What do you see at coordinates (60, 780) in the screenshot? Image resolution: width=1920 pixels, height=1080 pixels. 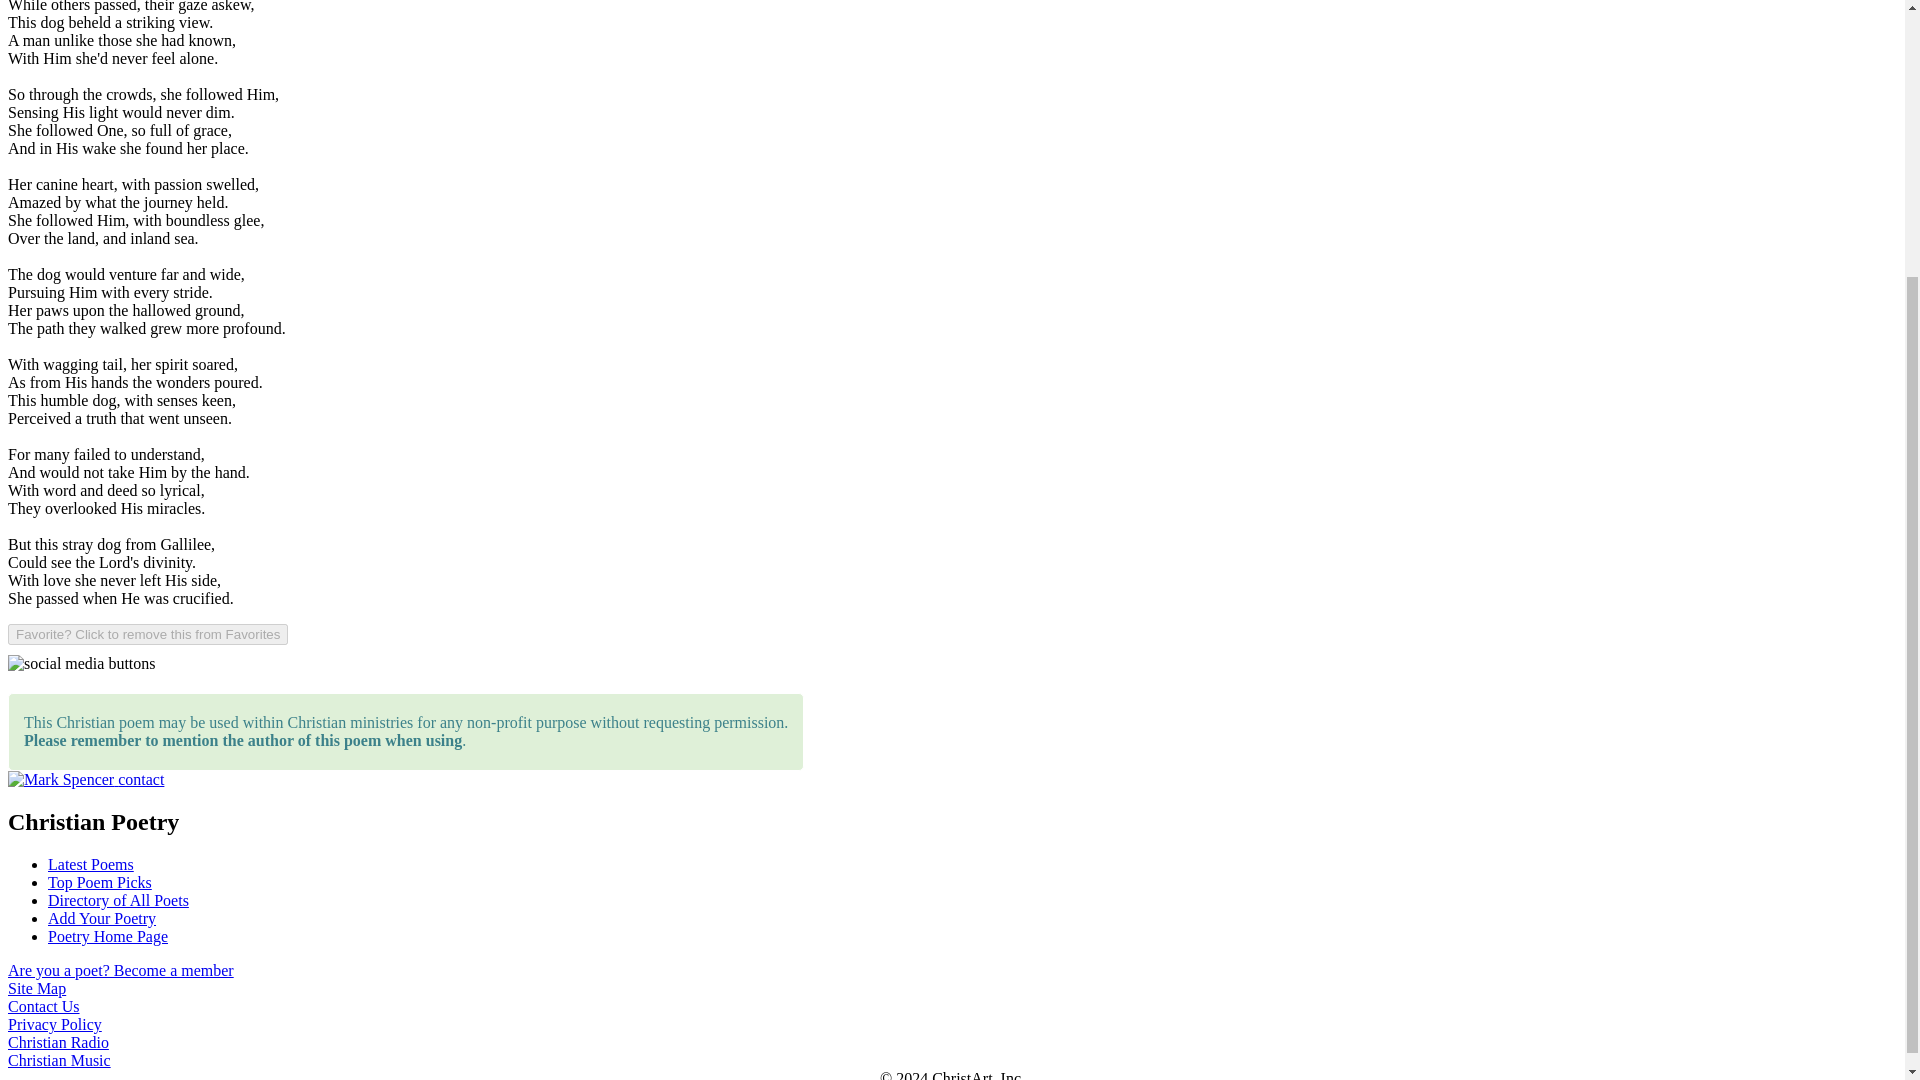 I see `Contact artist Mark Spencer` at bounding box center [60, 780].